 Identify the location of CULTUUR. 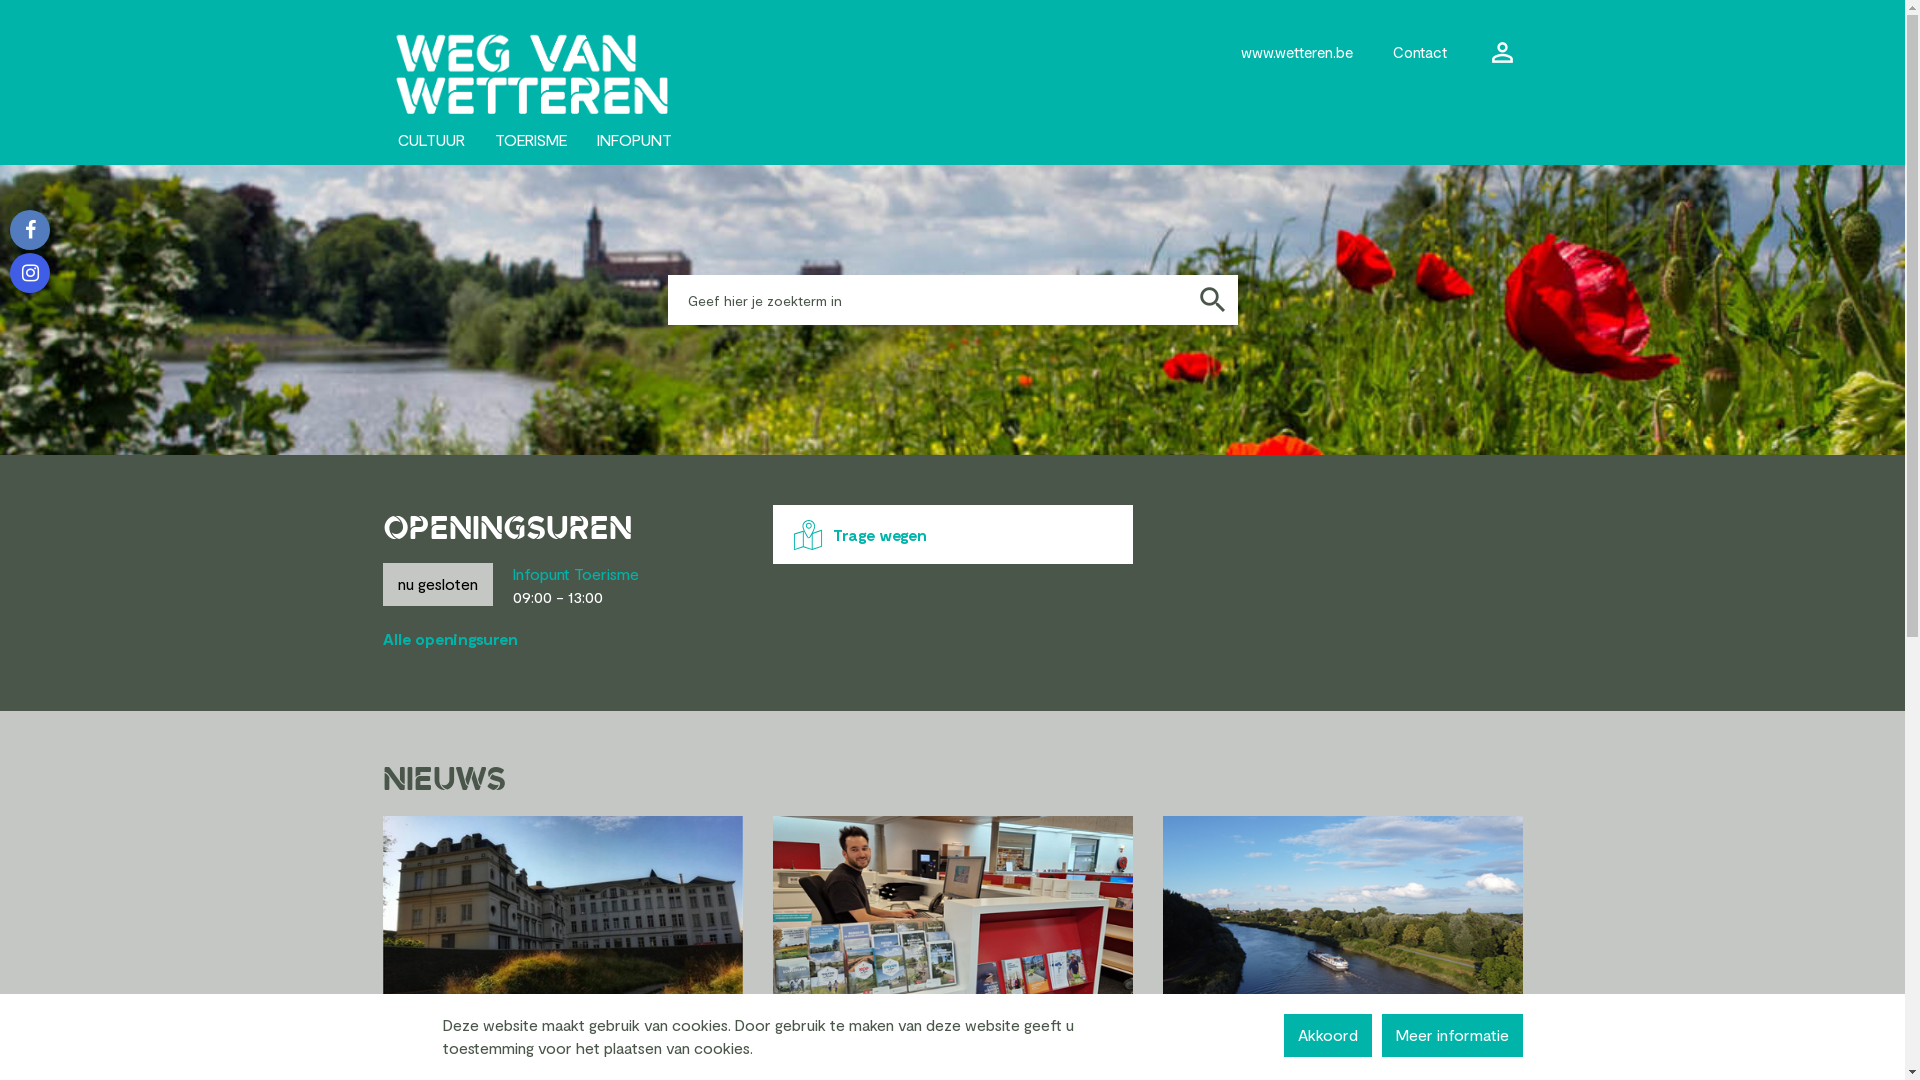
(430, 140).